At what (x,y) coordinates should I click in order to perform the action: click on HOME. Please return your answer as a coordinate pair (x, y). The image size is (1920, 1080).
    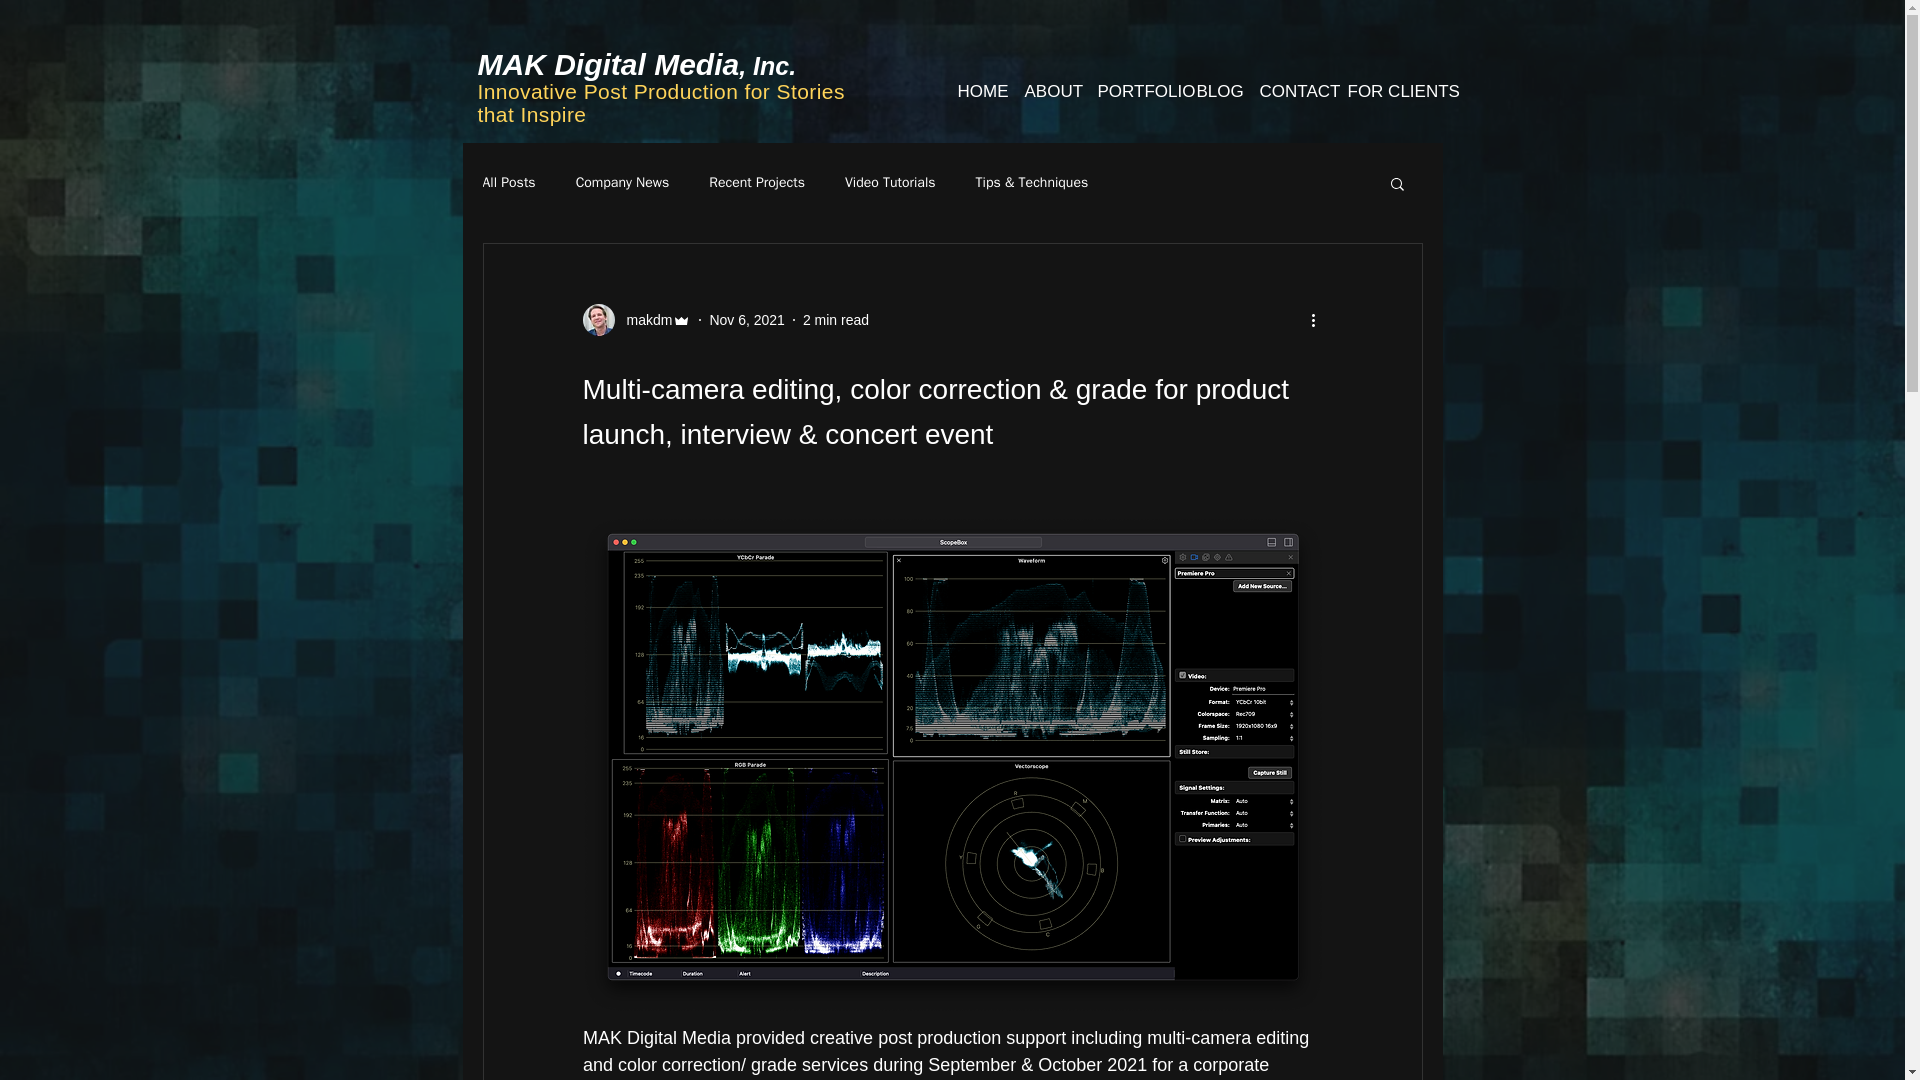
    Looking at the image, I should click on (976, 92).